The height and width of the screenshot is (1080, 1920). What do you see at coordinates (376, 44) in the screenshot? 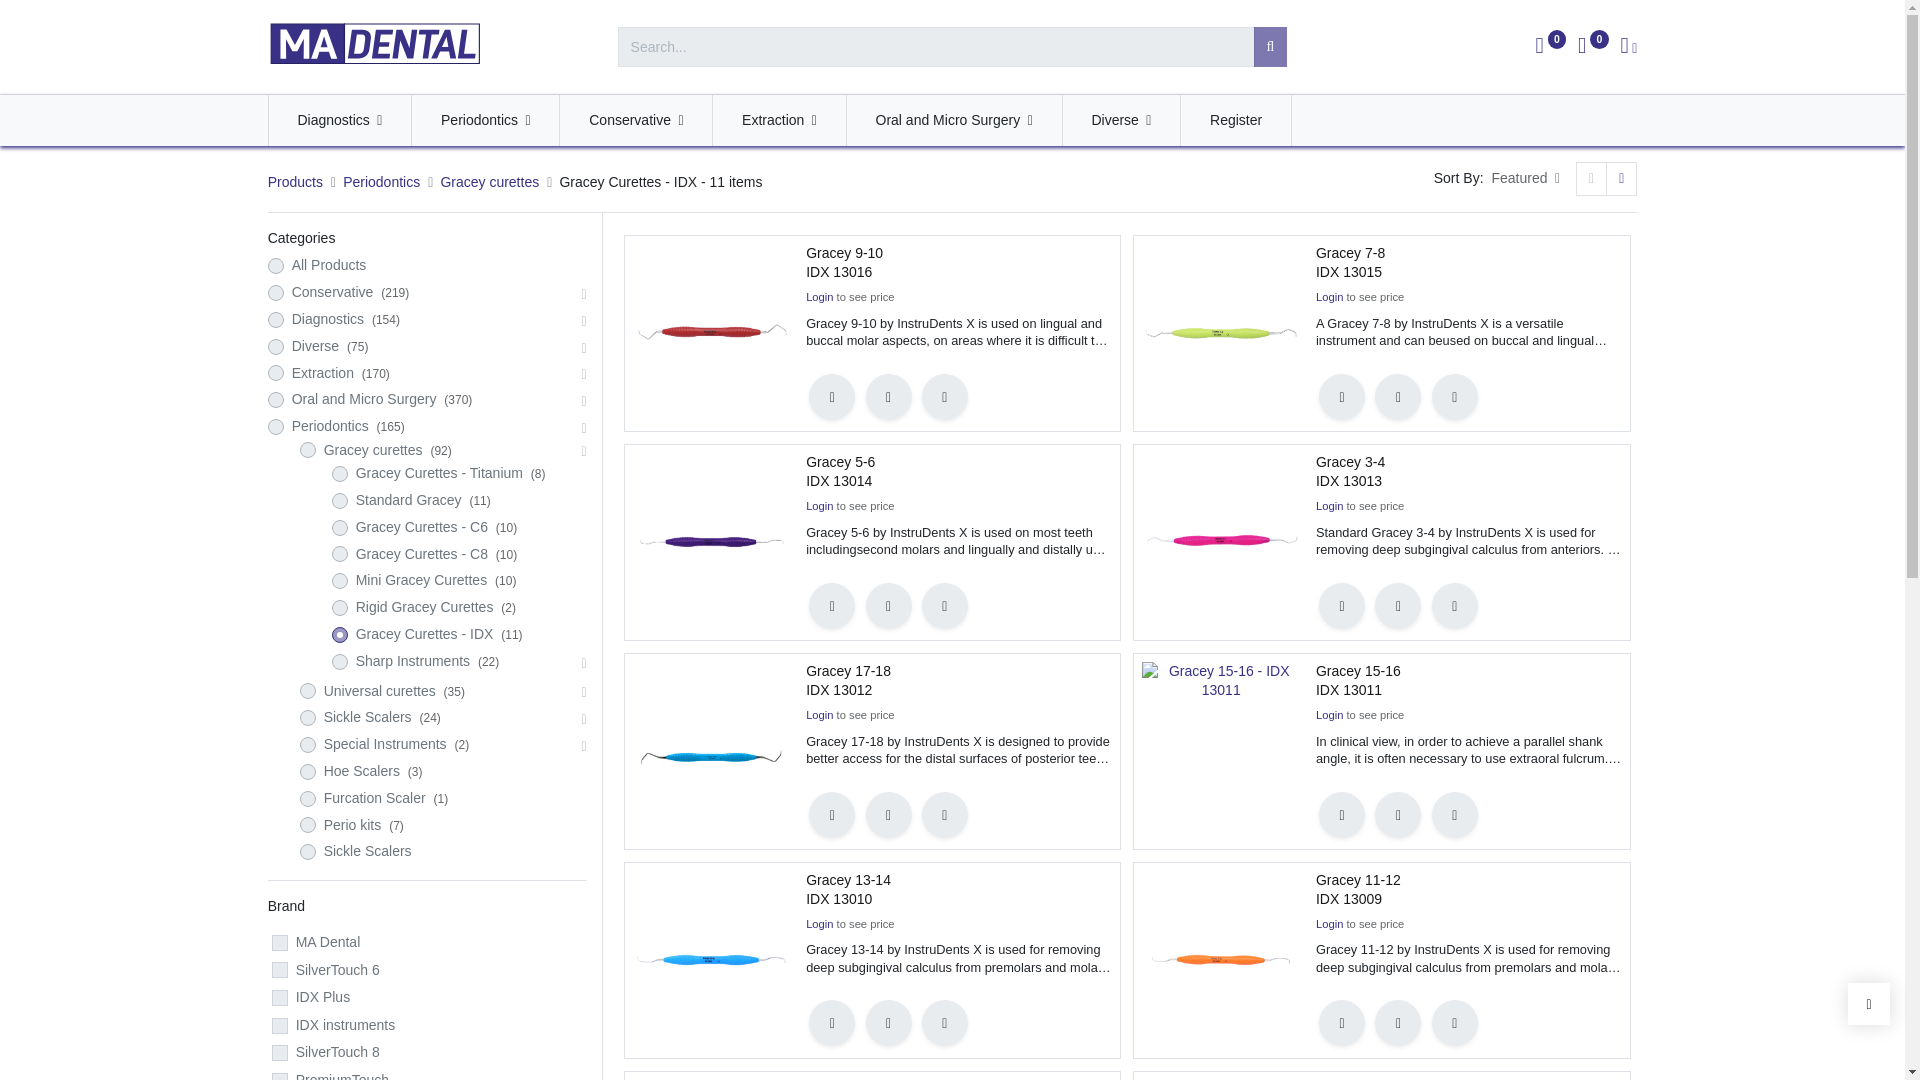
I see `MA Dental` at bounding box center [376, 44].